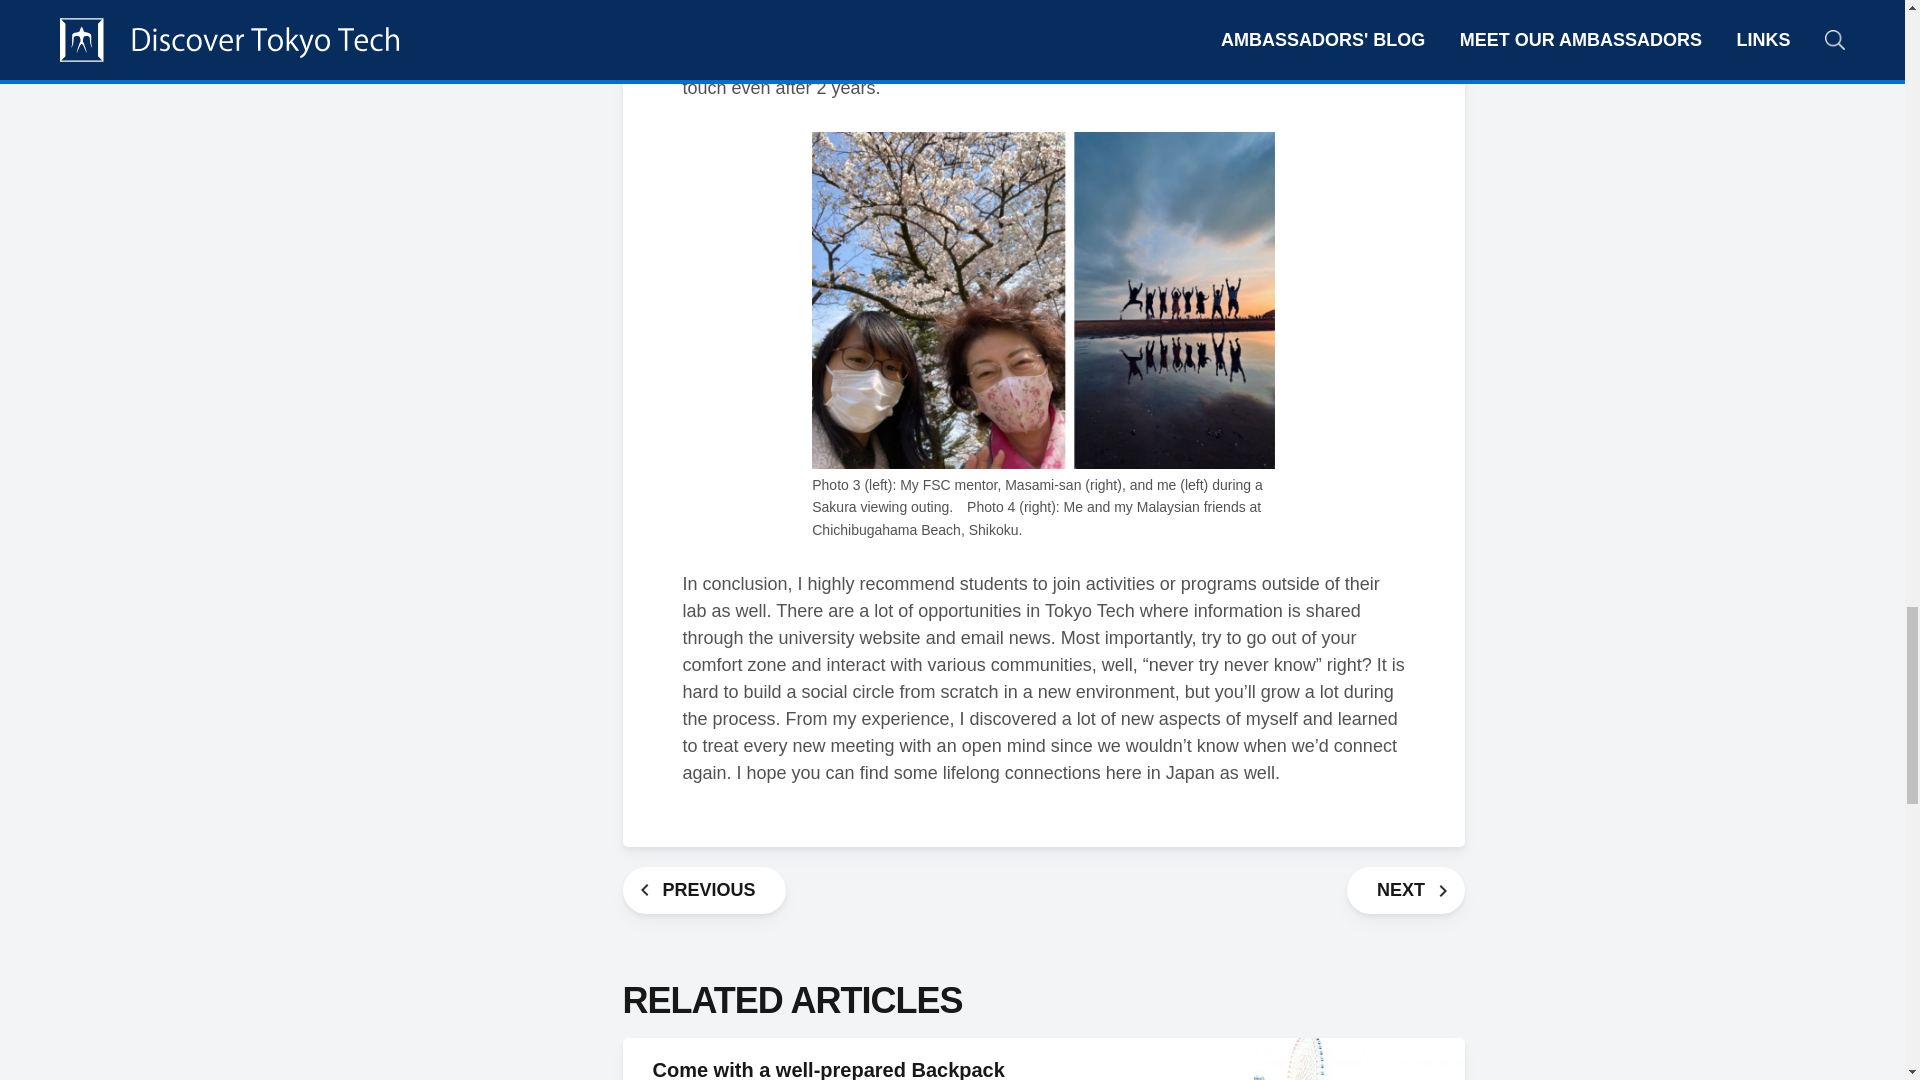 Image resolution: width=1920 pixels, height=1080 pixels. I want to click on Come with a well-prepared Backpack, so click(828, 1070).